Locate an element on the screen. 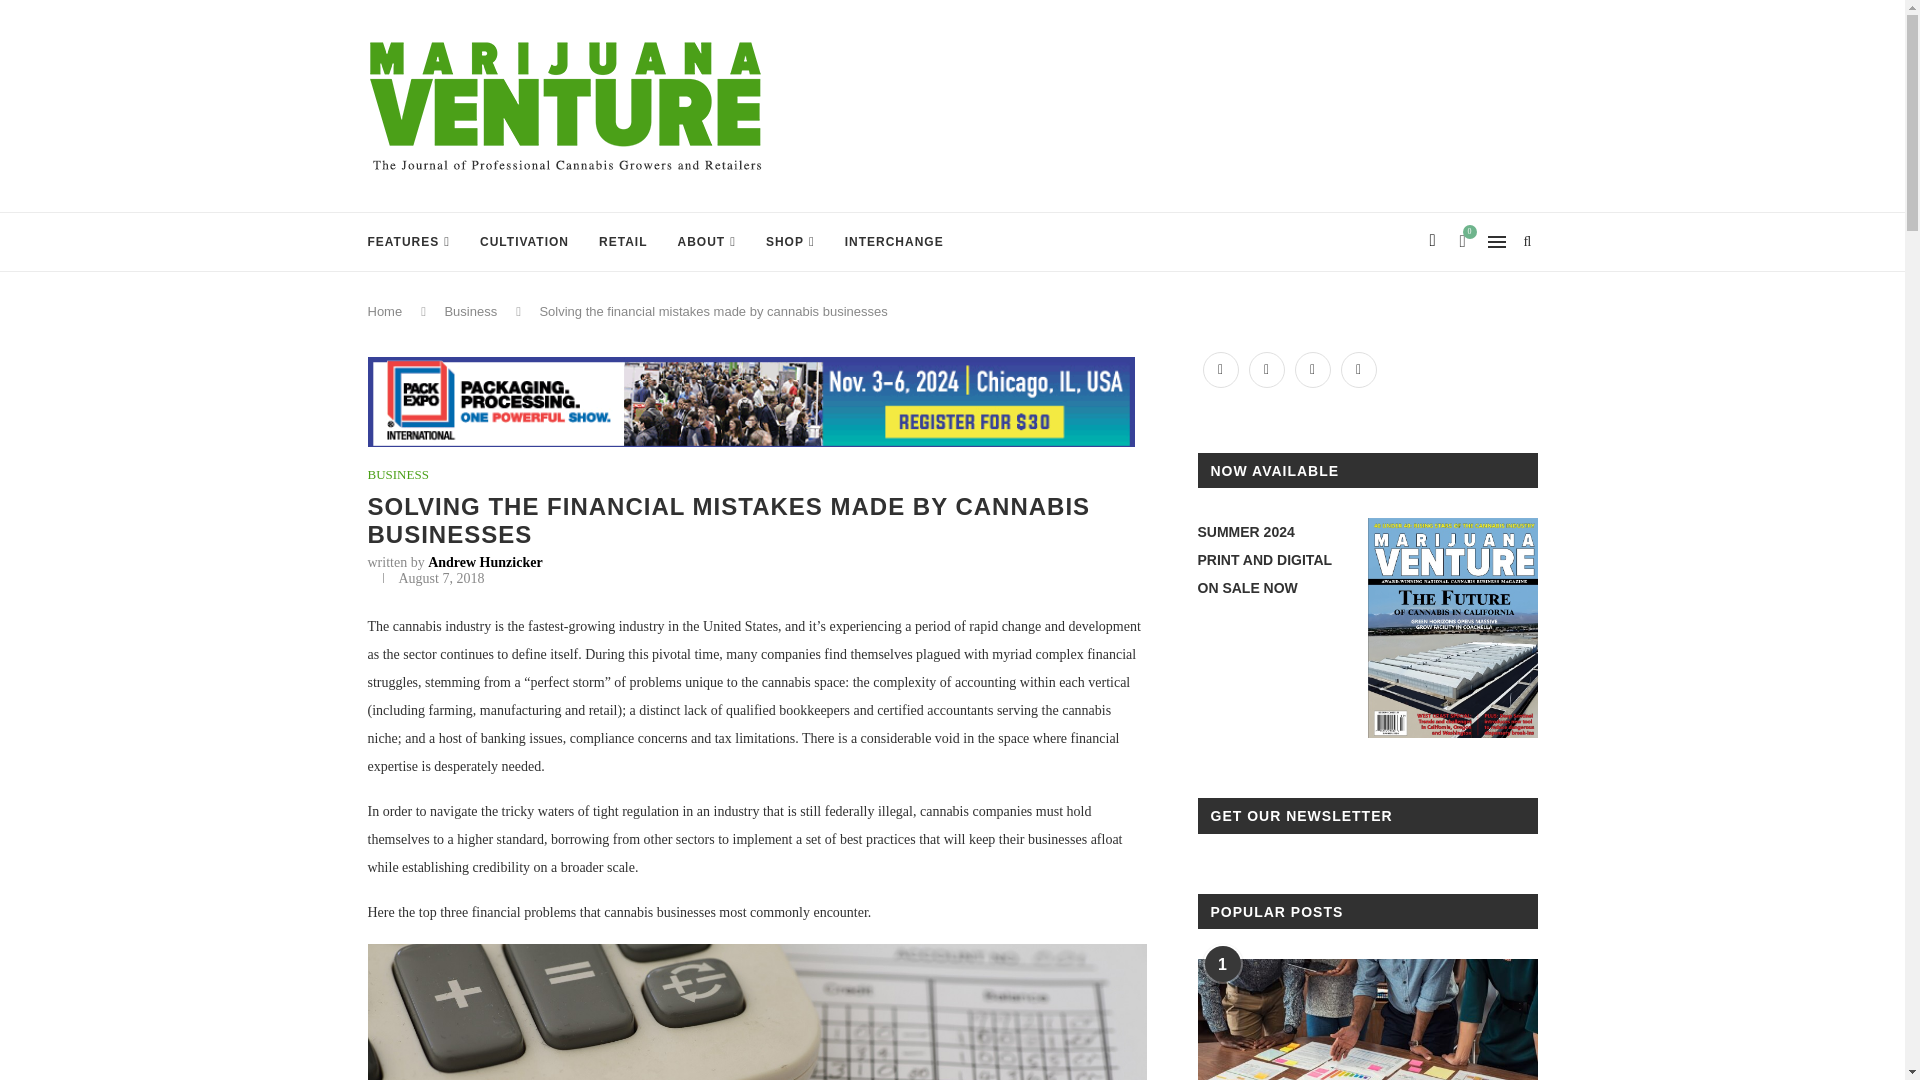  FEATURES is located at coordinates (410, 242).